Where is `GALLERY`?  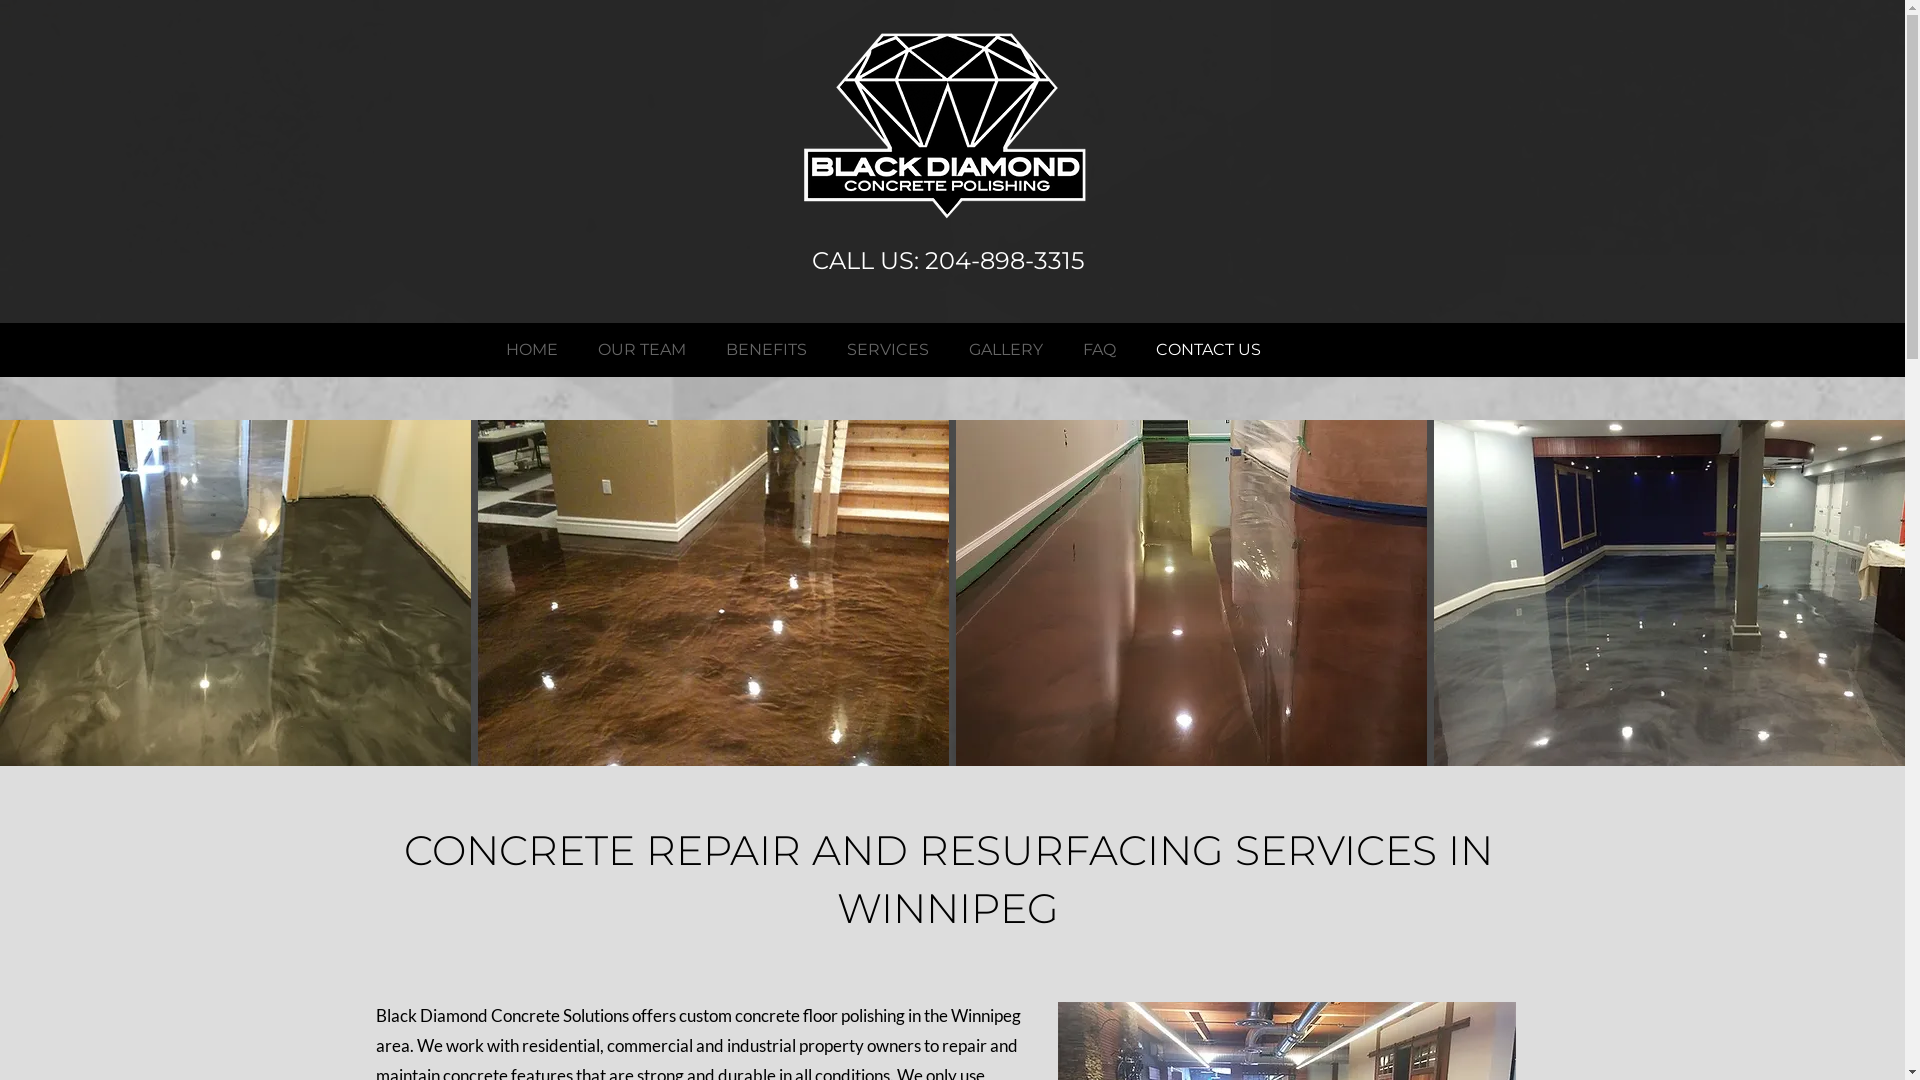
GALLERY is located at coordinates (1005, 350).